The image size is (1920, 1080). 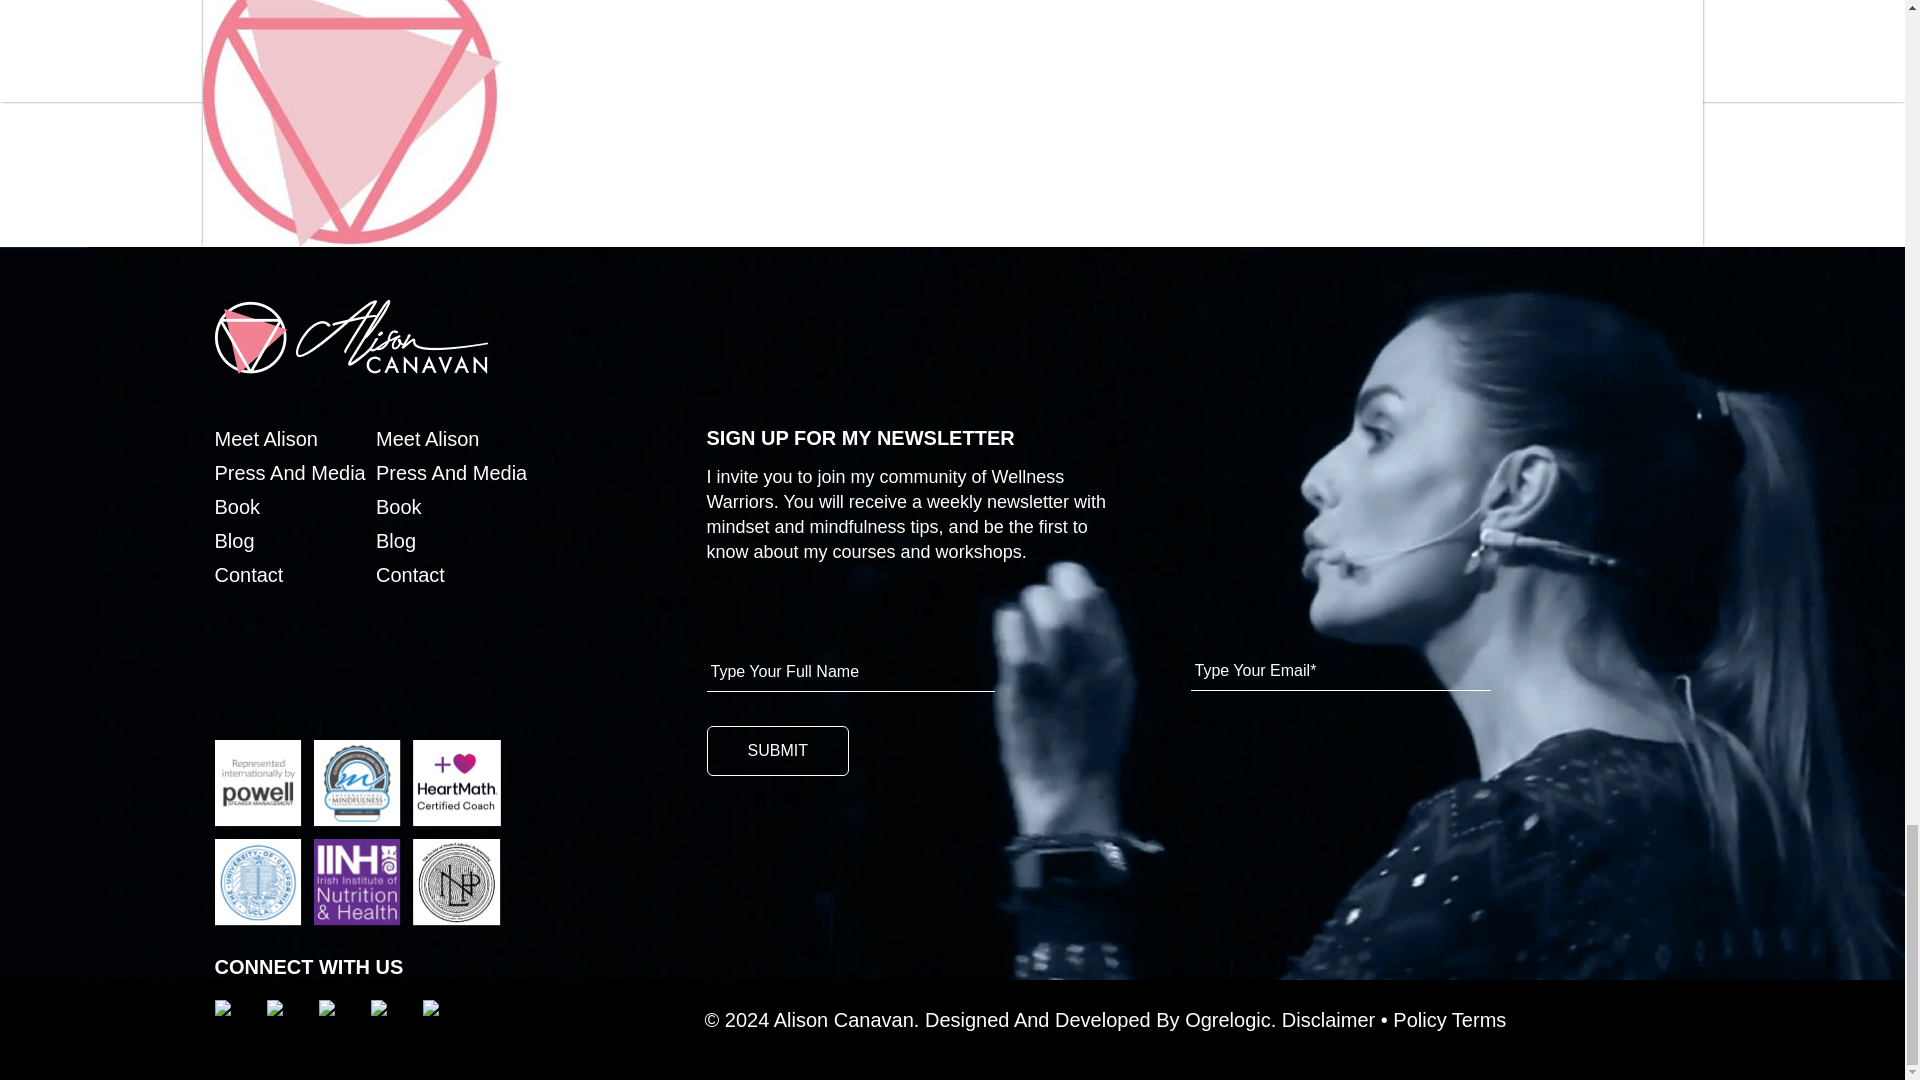 What do you see at coordinates (777, 750) in the screenshot?
I see `Submit` at bounding box center [777, 750].